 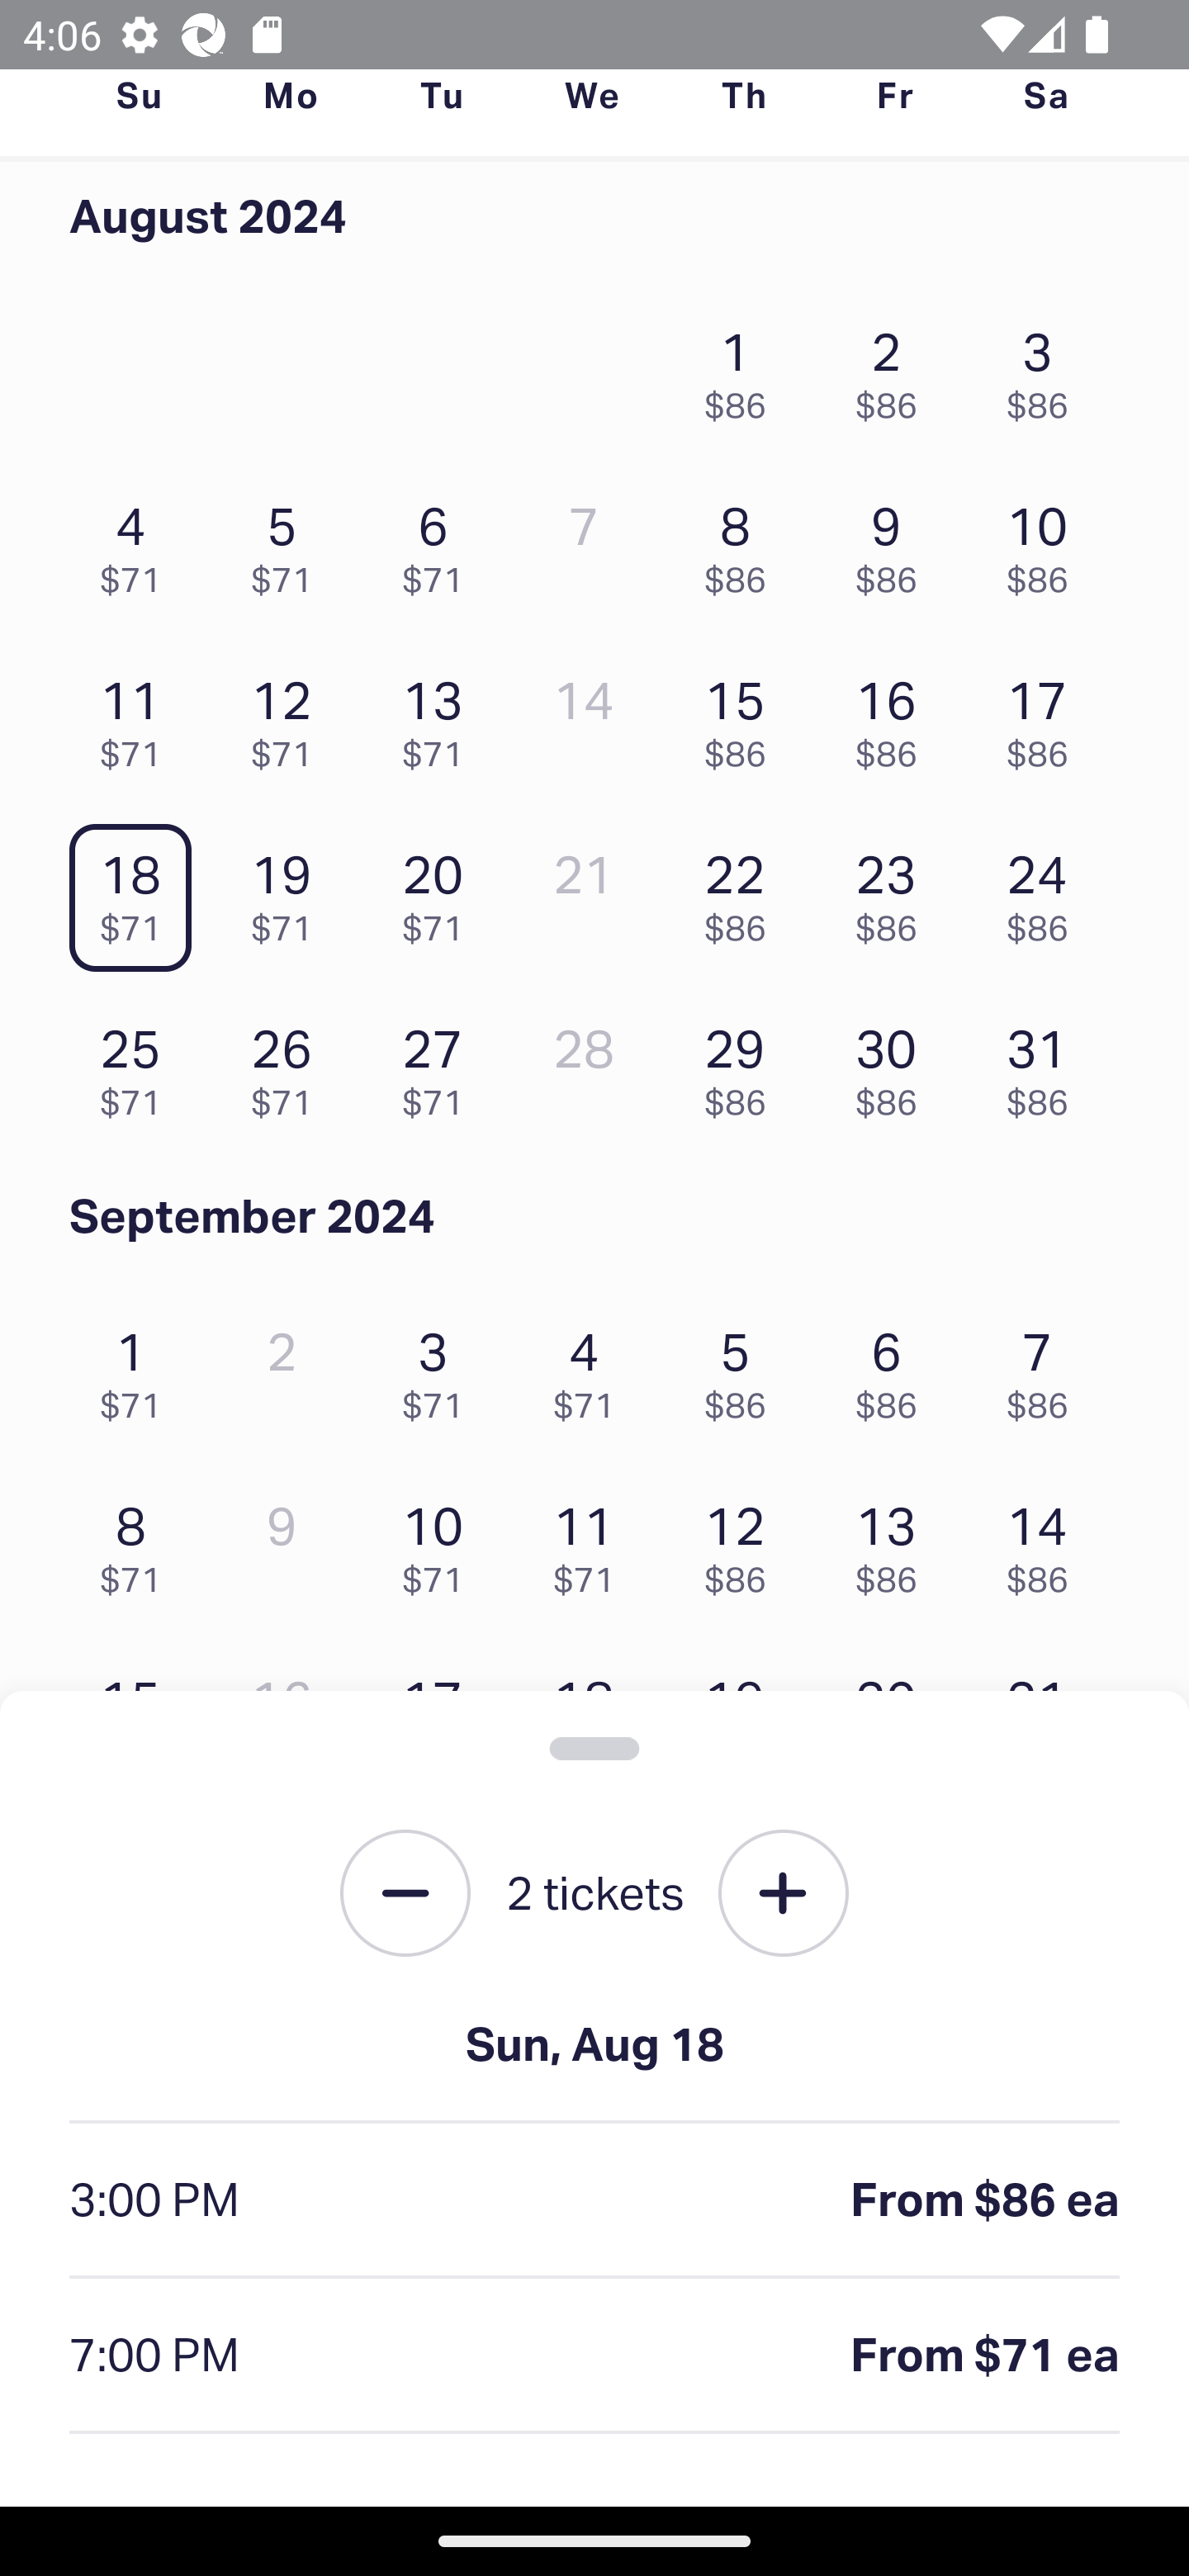 What do you see at coordinates (743, 1541) in the screenshot?
I see `12 $86` at bounding box center [743, 1541].